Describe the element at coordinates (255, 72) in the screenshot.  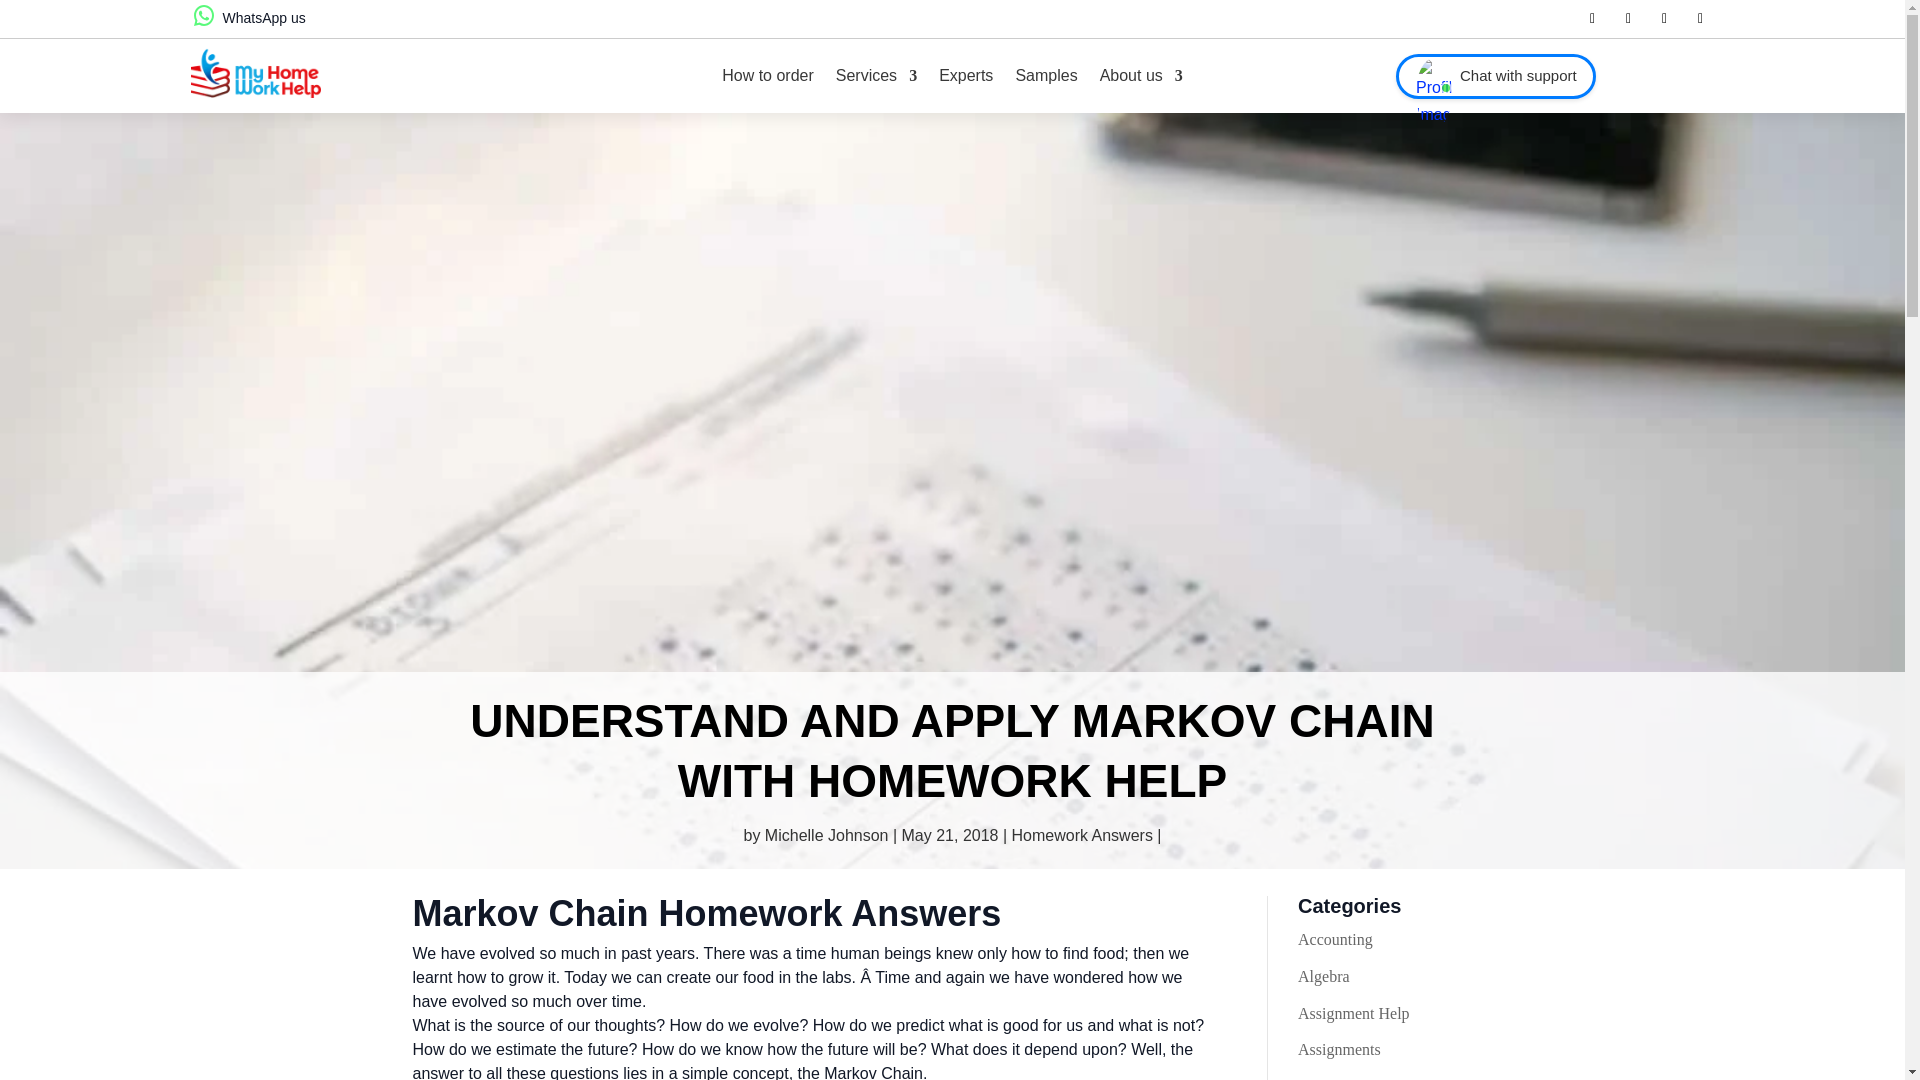
I see `Hero-Logo` at that location.